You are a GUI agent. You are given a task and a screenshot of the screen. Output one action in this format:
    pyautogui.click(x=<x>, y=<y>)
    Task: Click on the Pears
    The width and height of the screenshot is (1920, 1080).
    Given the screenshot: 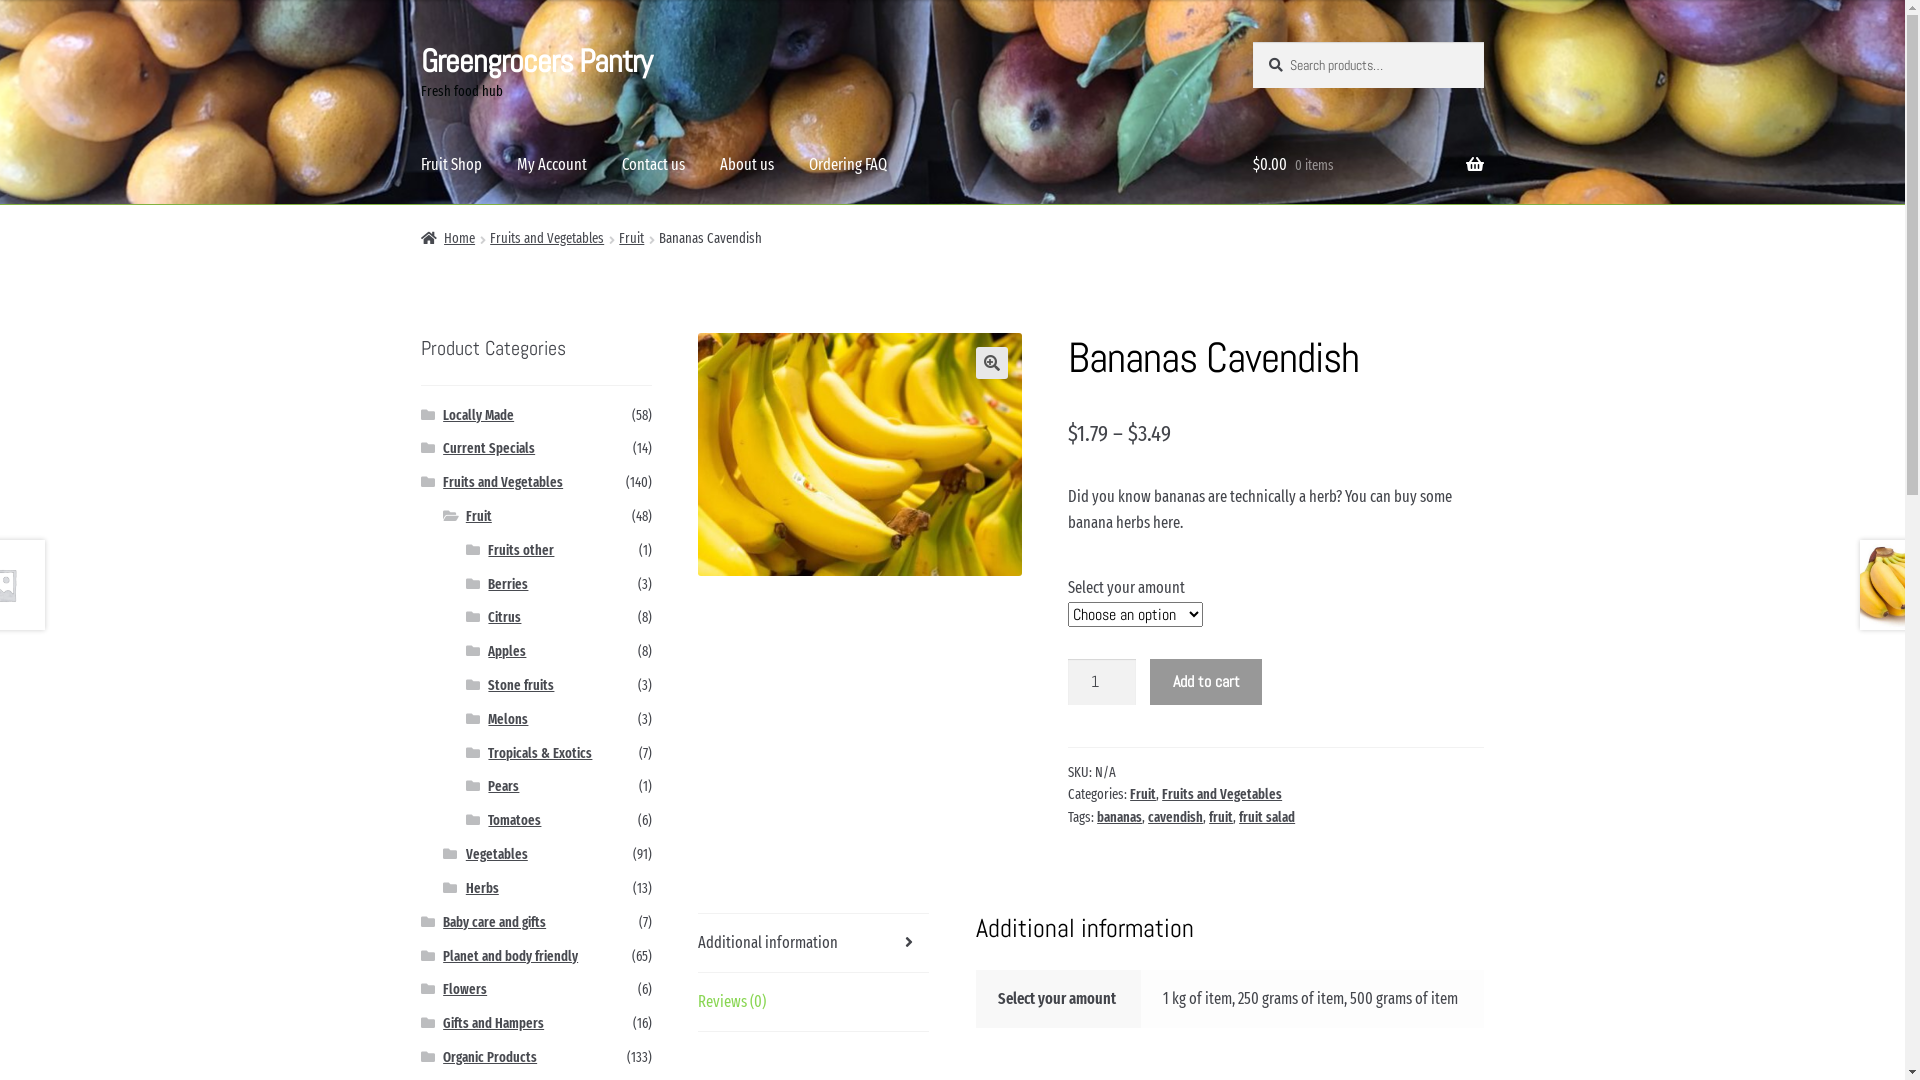 What is the action you would take?
    pyautogui.click(x=504, y=786)
    